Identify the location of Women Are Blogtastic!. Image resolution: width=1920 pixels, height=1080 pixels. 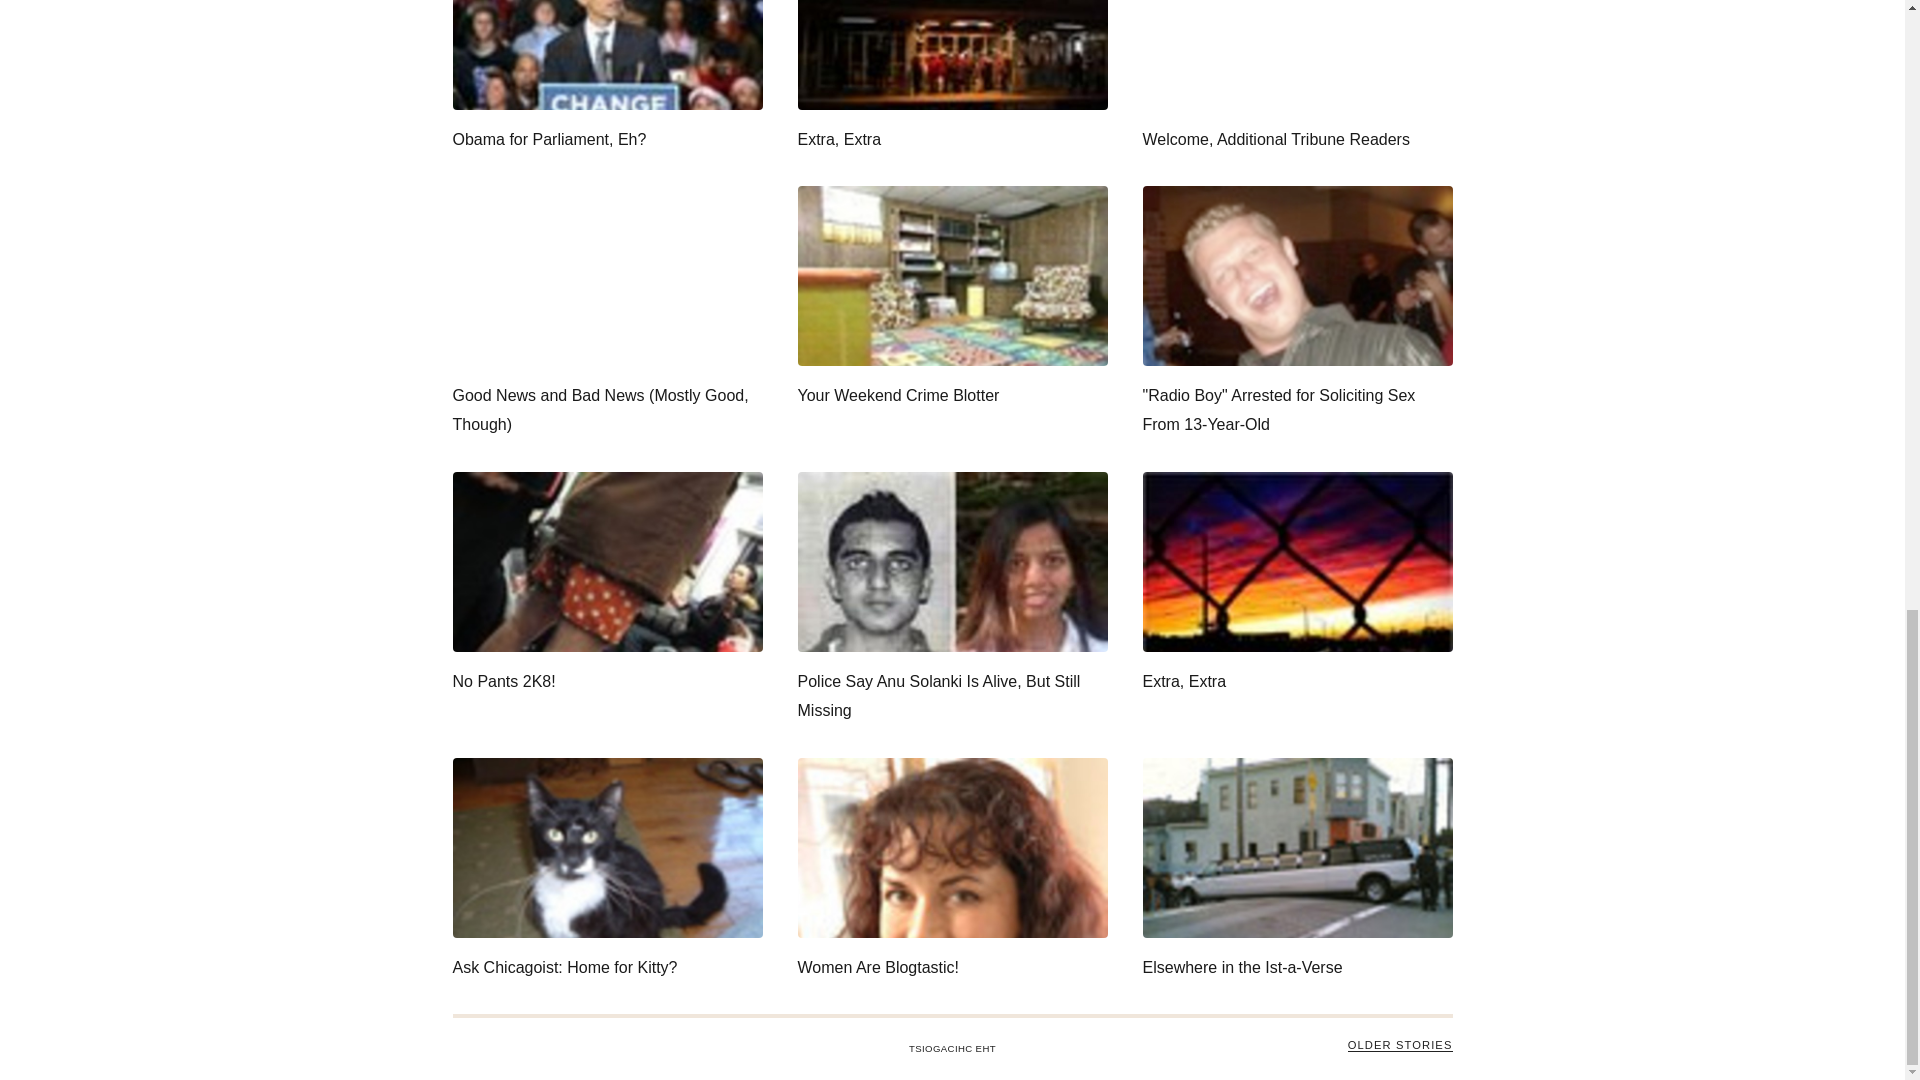
(952, 870).